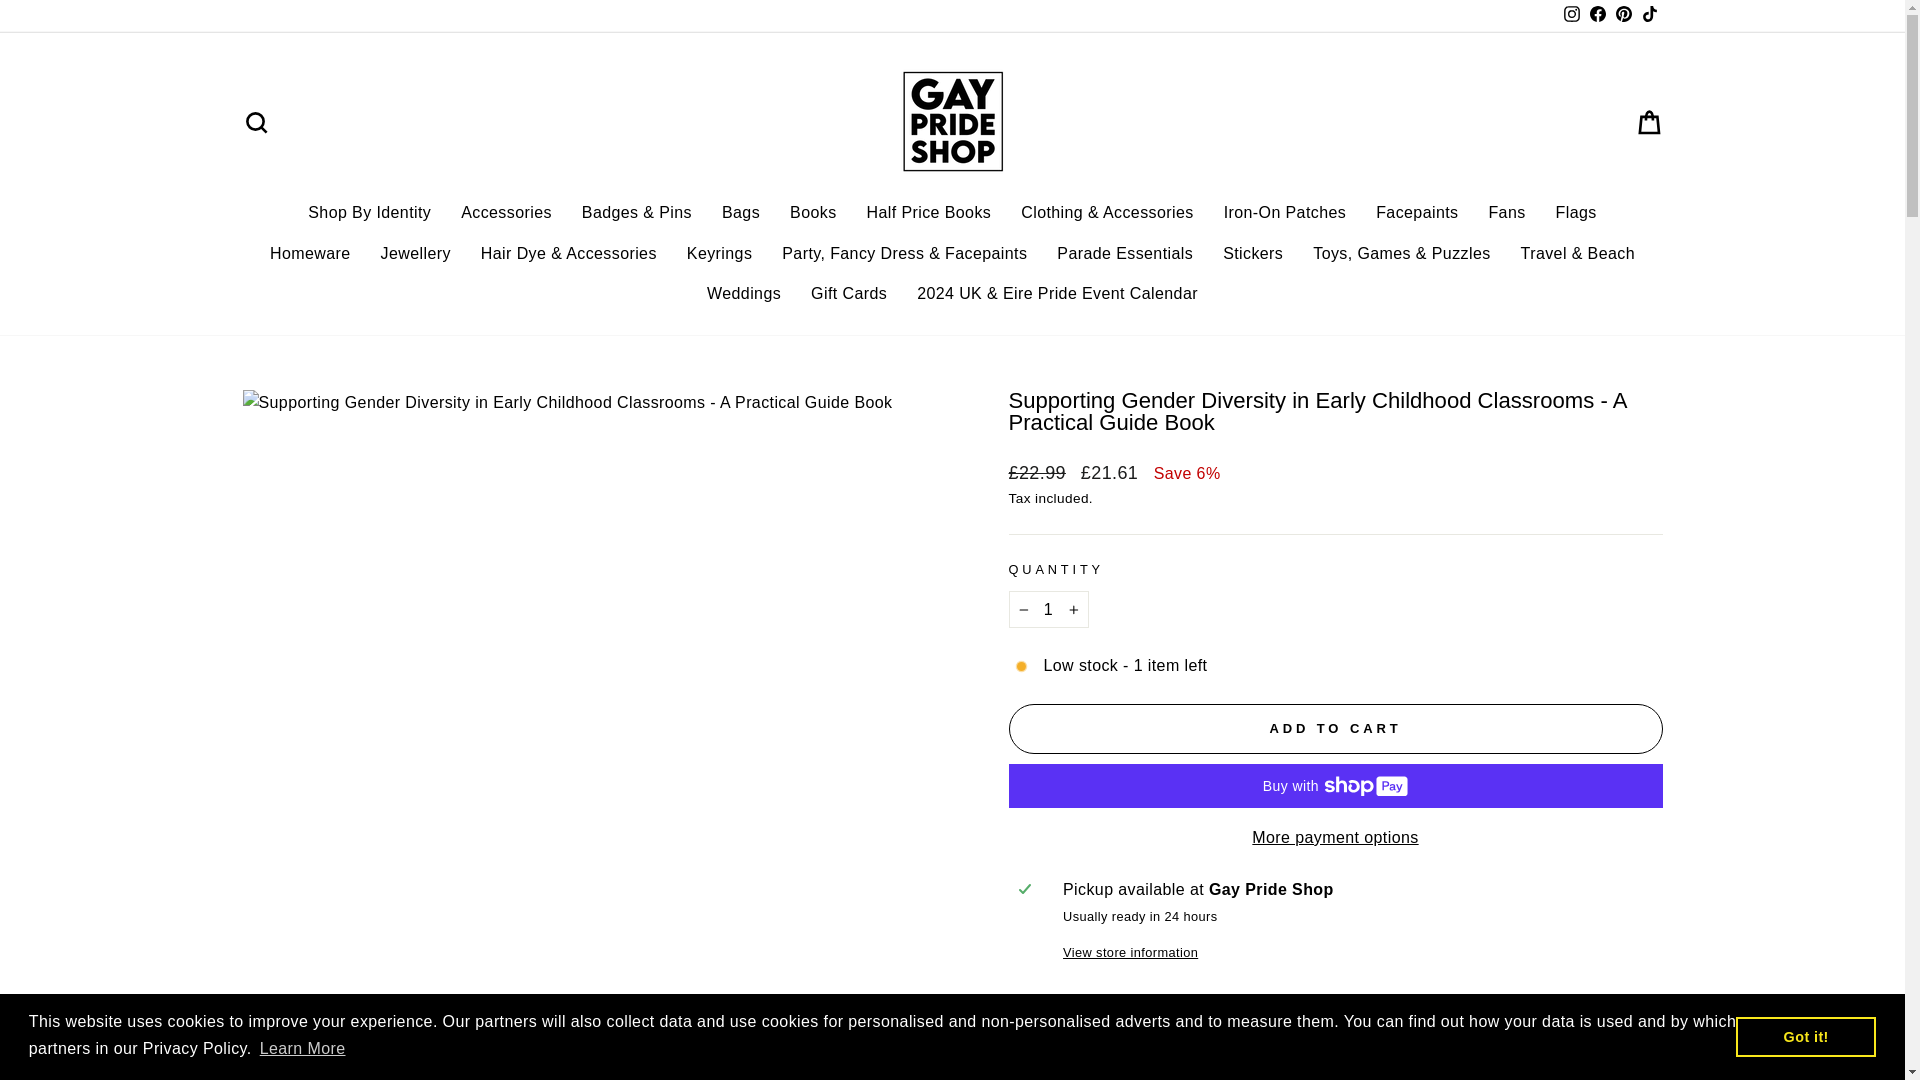 This screenshot has width=1920, height=1080. What do you see at coordinates (301, 1048) in the screenshot?
I see `Learn More` at bounding box center [301, 1048].